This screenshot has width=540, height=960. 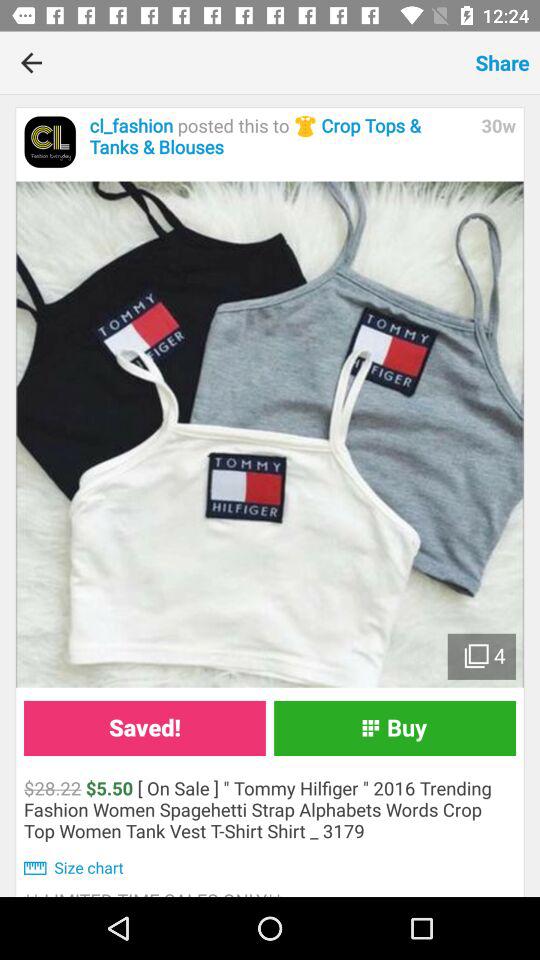 I want to click on click on the green color button, so click(x=394, y=728).